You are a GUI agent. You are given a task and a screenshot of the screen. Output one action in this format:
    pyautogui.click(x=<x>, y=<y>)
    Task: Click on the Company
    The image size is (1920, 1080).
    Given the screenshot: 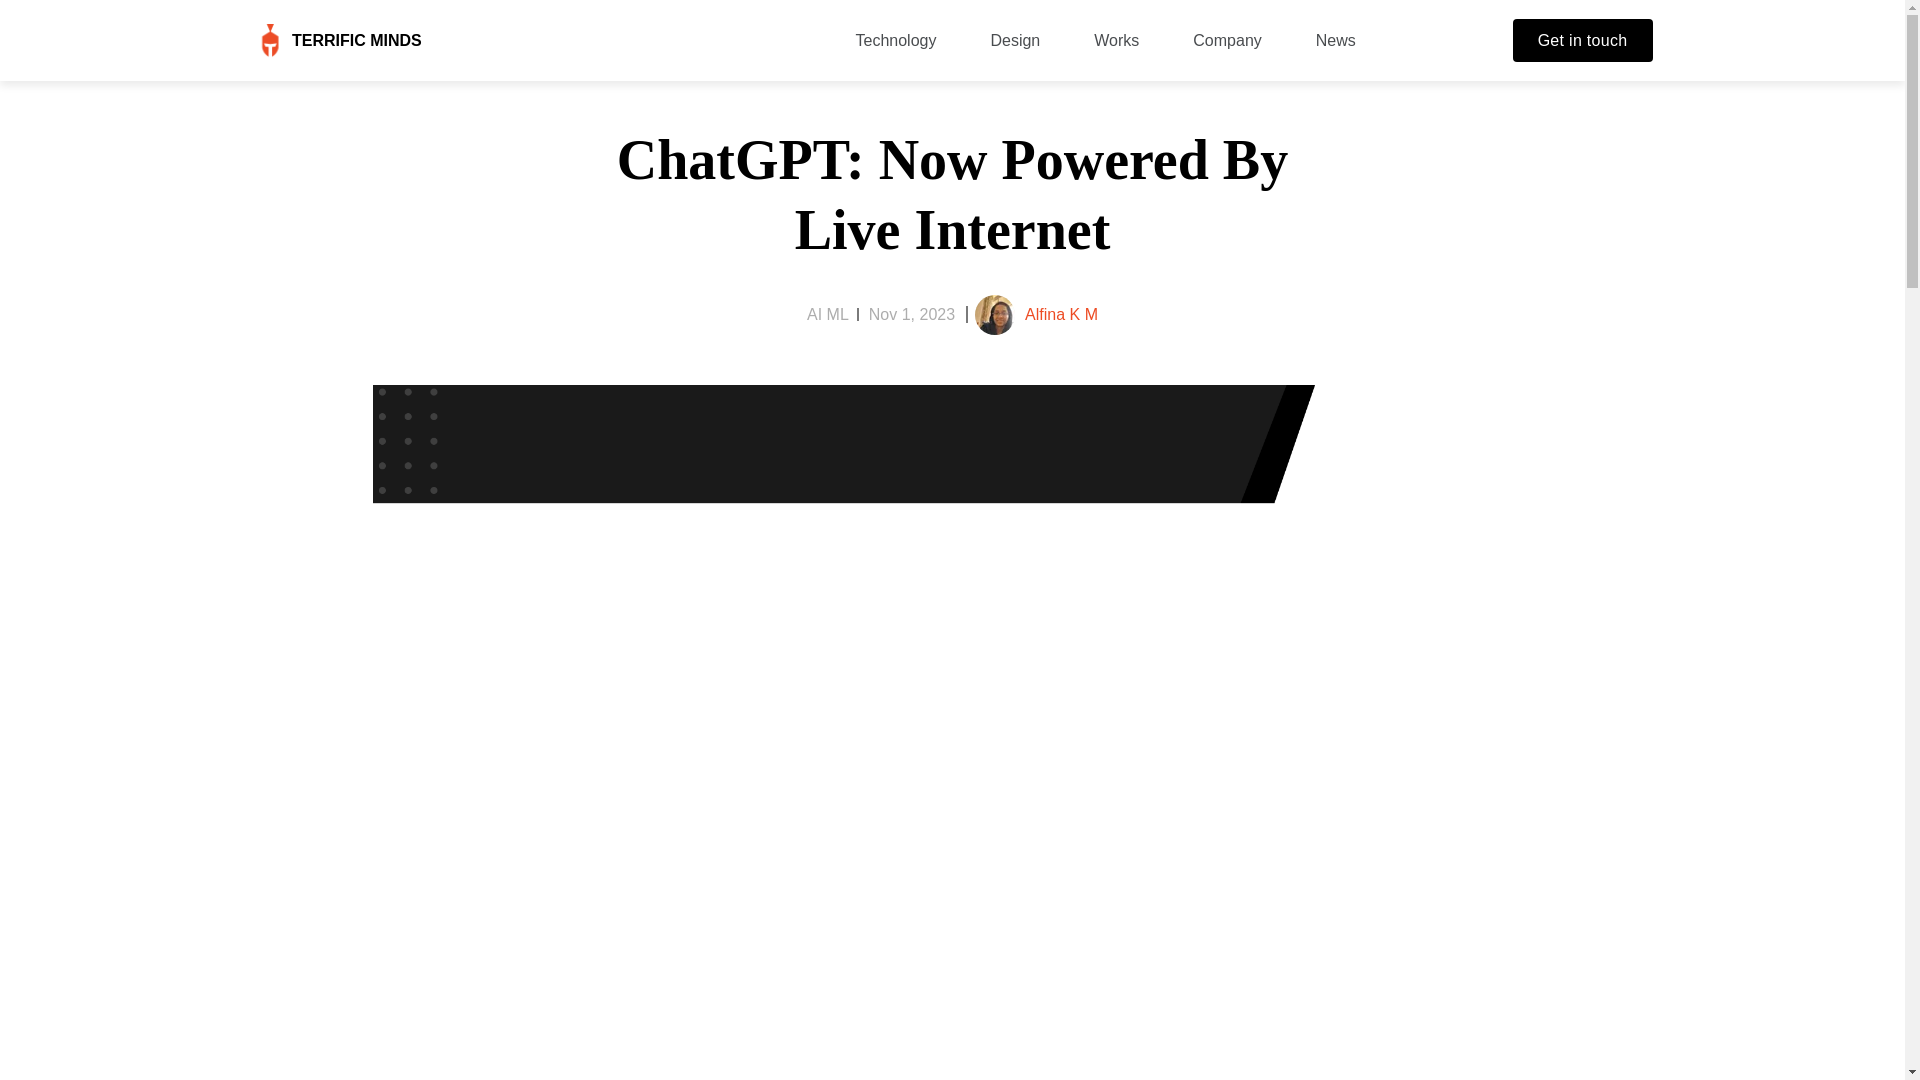 What is the action you would take?
    pyautogui.click(x=1226, y=40)
    